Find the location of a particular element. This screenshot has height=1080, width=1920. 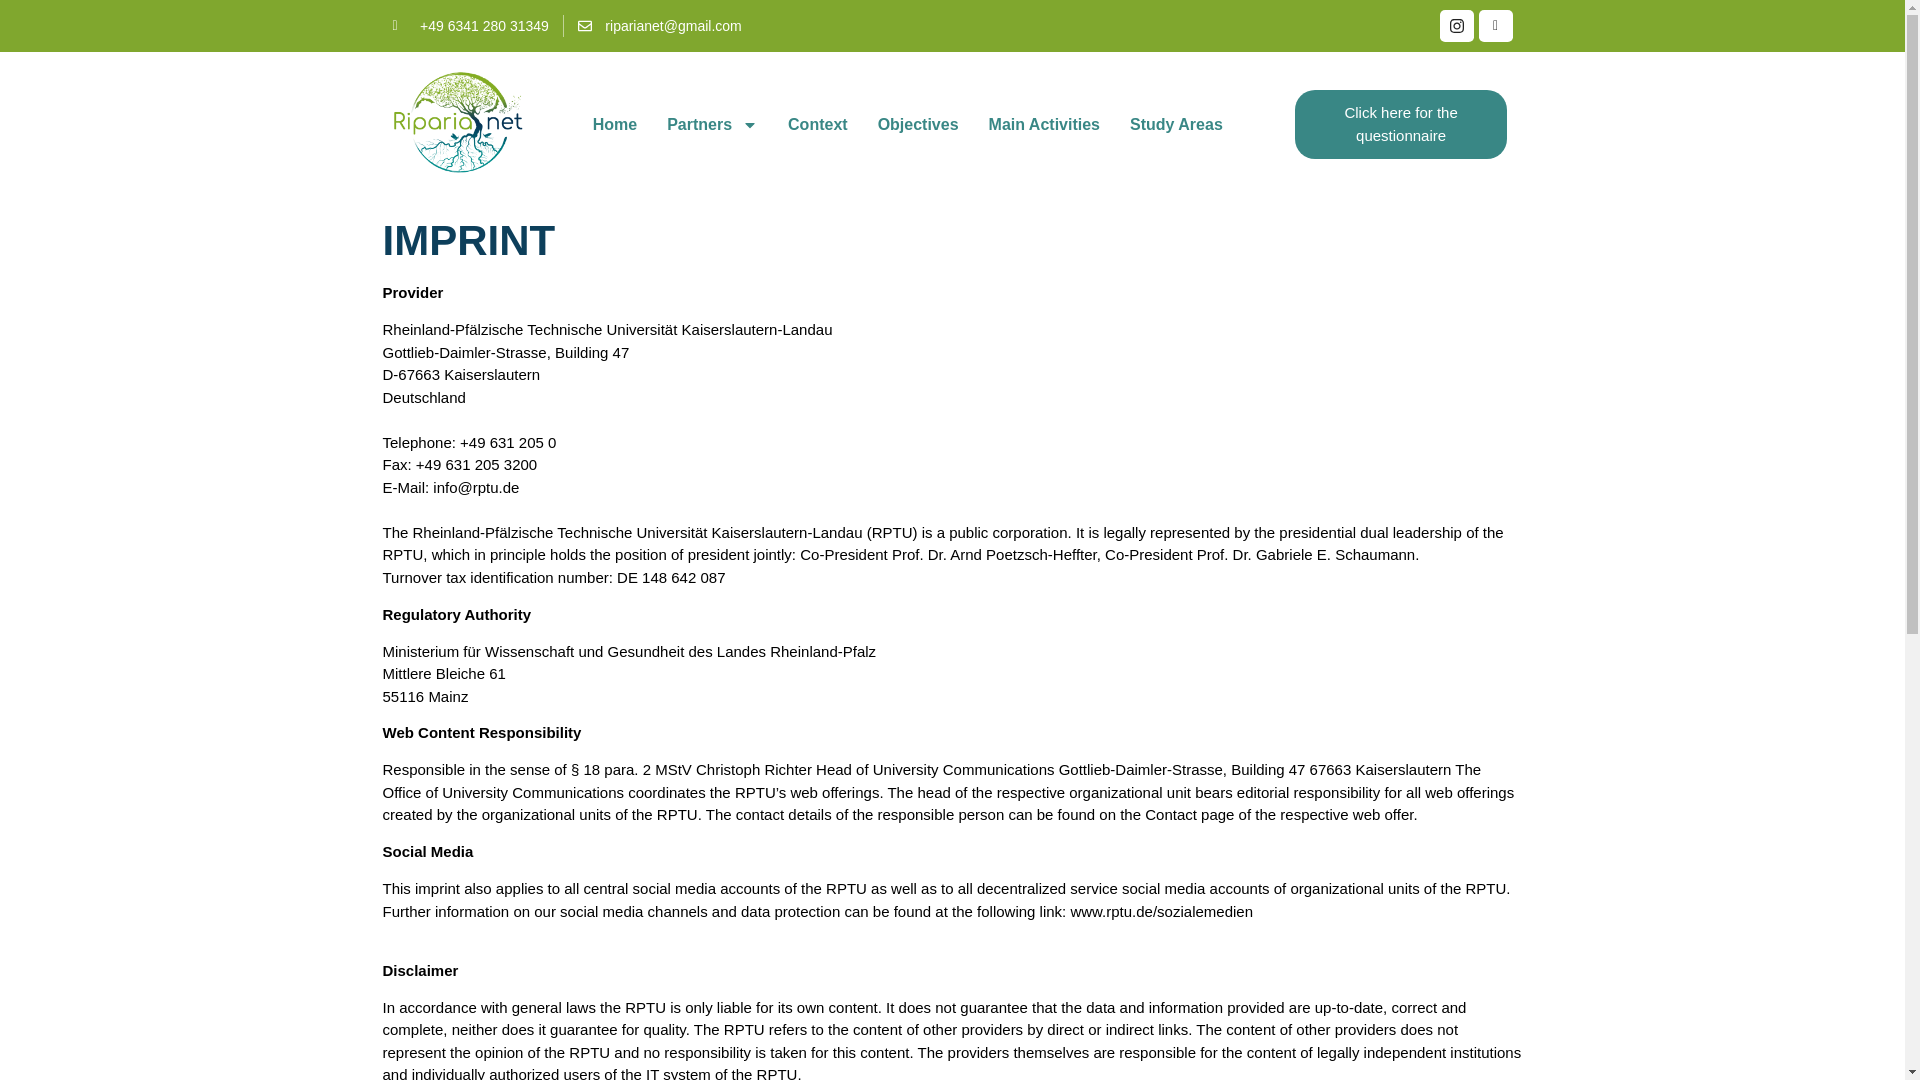

Main Activities is located at coordinates (1044, 124).